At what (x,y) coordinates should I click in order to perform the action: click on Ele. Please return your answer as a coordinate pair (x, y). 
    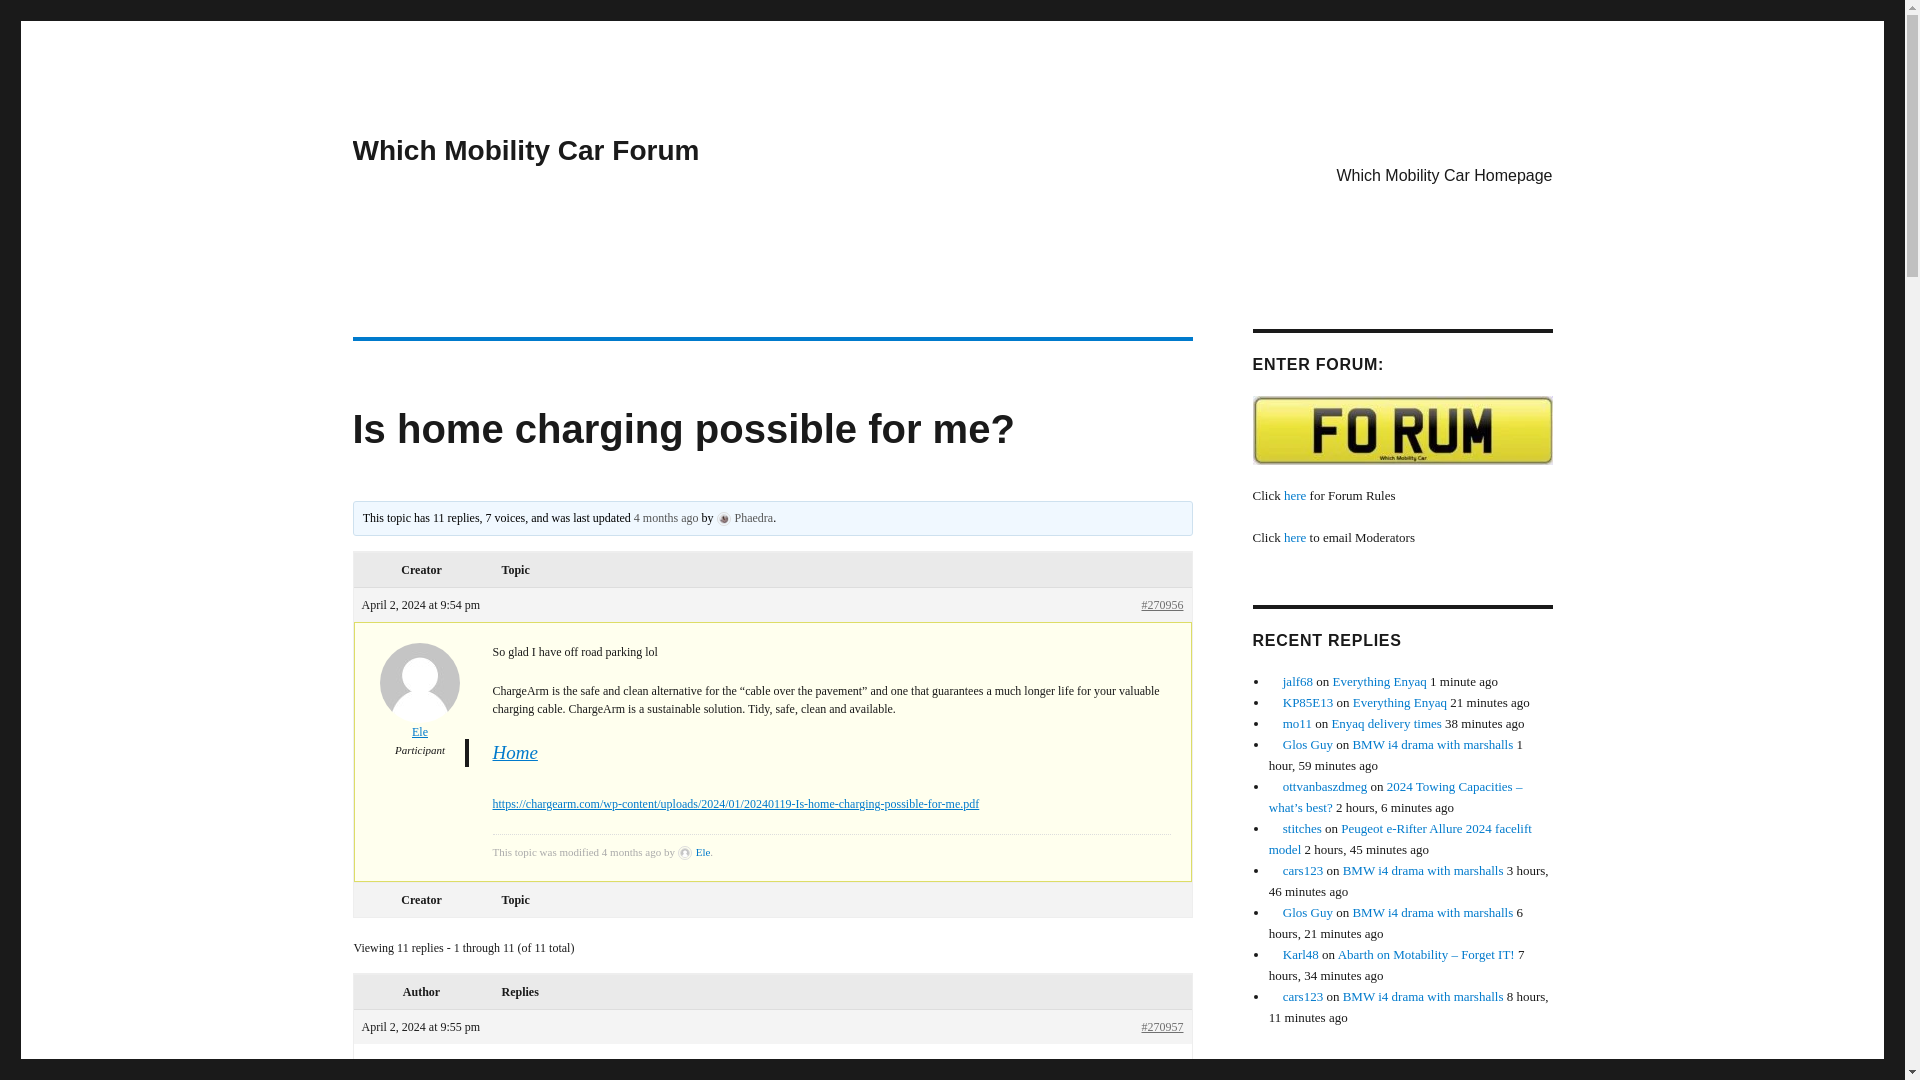
    Looking at the image, I should click on (694, 851).